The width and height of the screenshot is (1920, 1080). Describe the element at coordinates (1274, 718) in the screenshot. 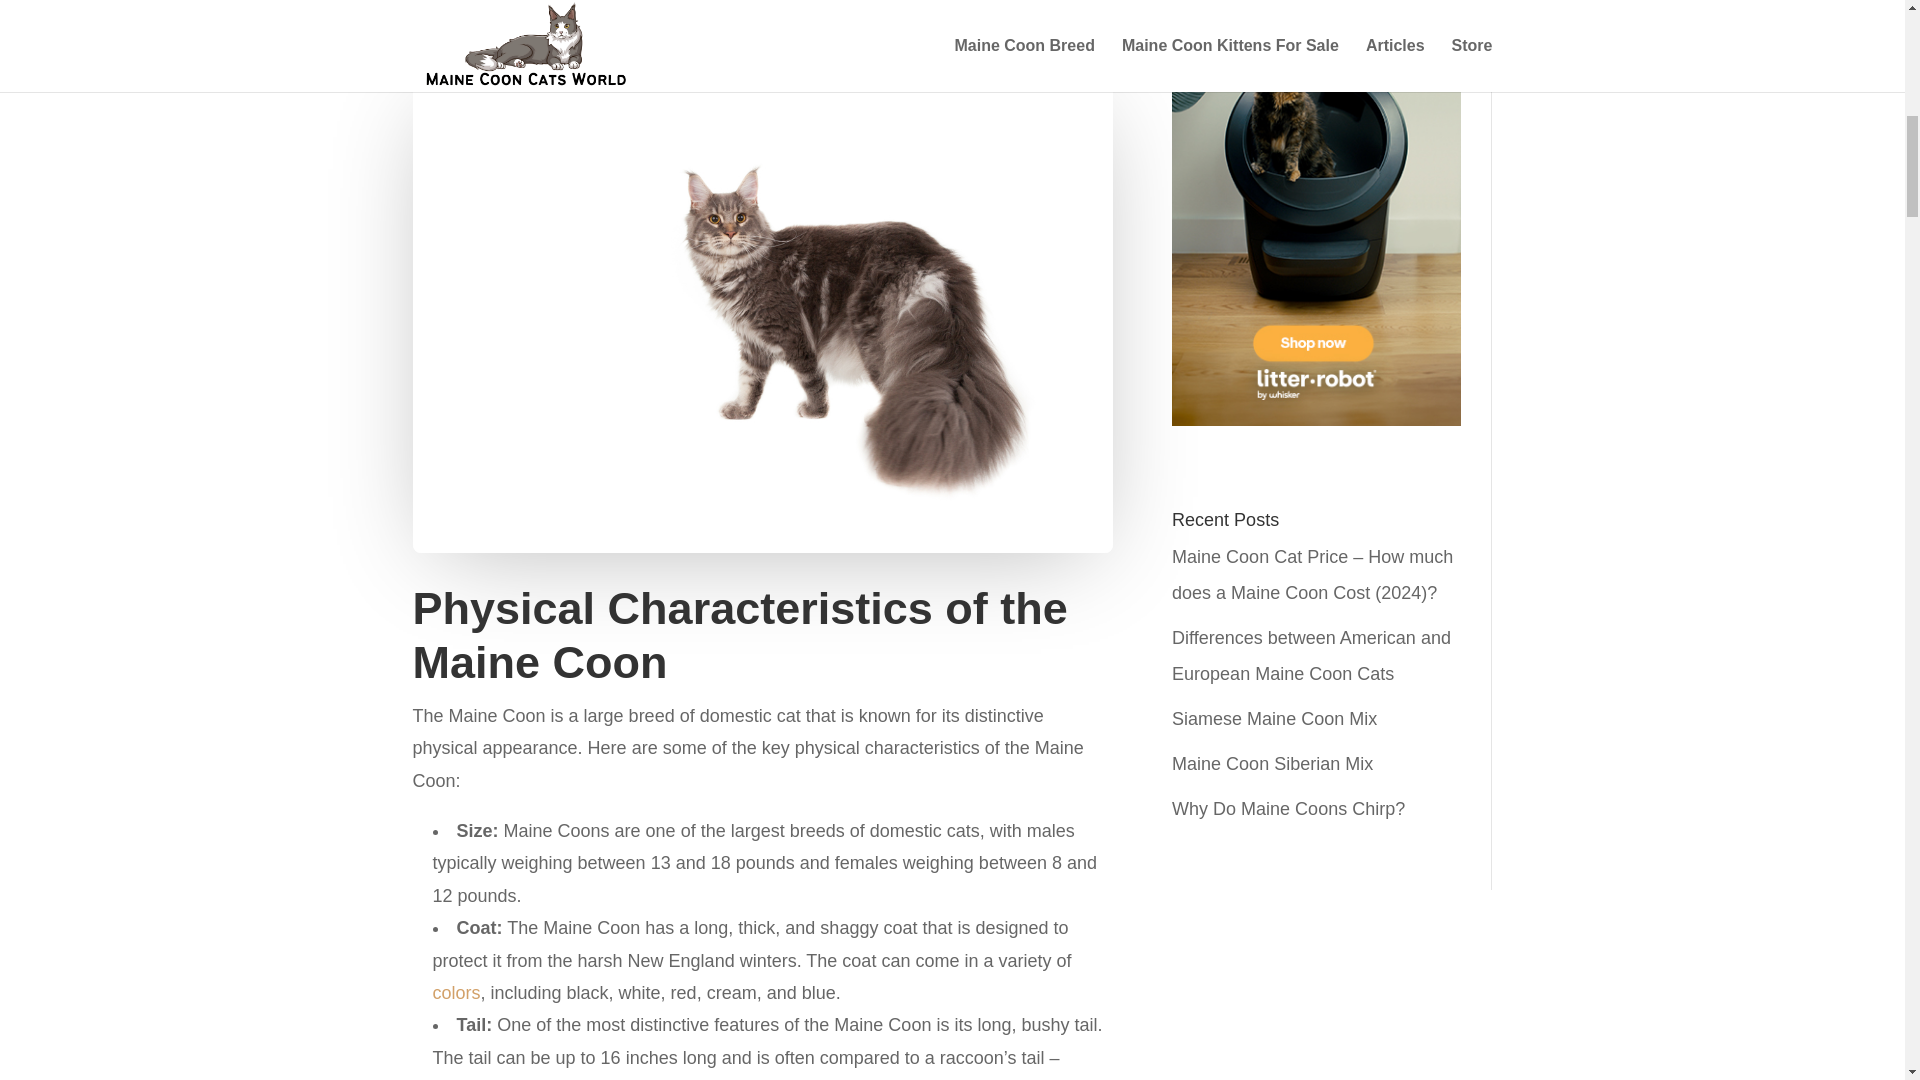

I see `Siamese Maine Coon Mix` at that location.